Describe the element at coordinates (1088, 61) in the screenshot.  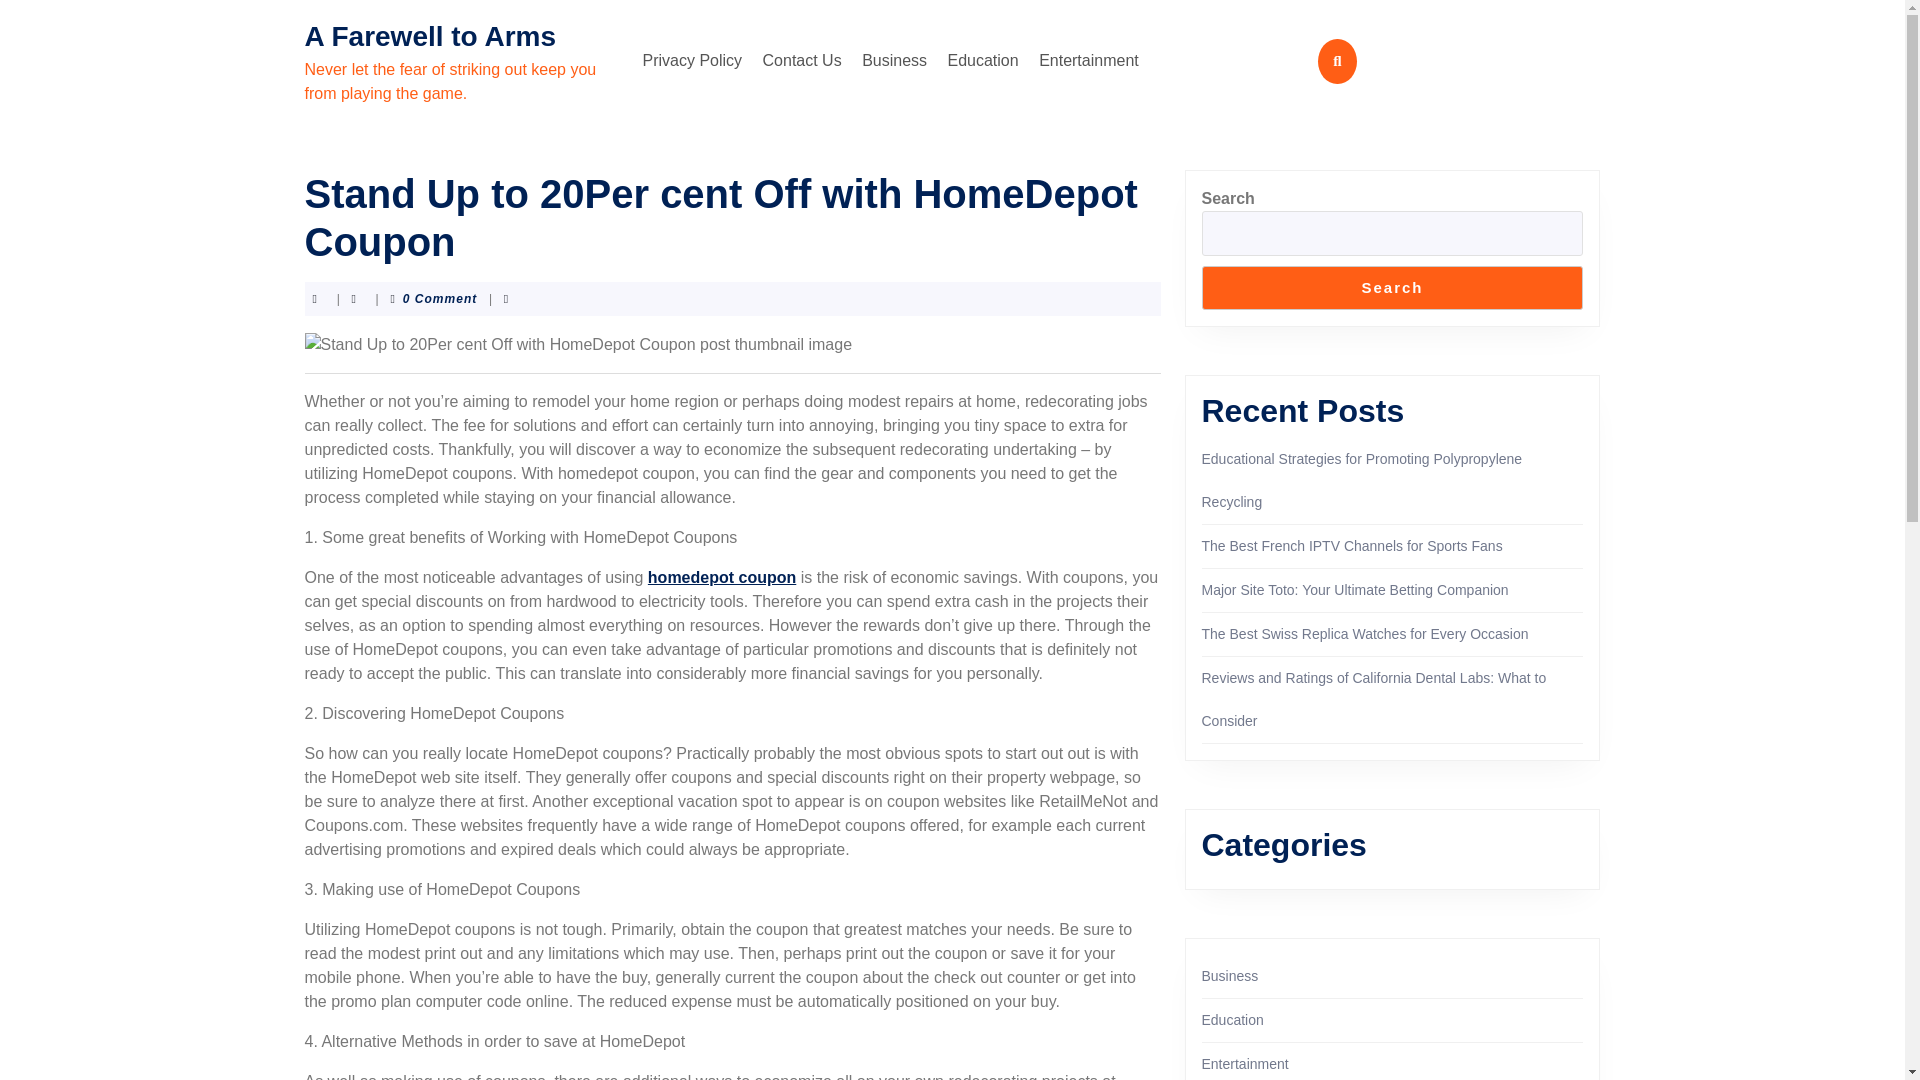
I see `Entertainment` at that location.